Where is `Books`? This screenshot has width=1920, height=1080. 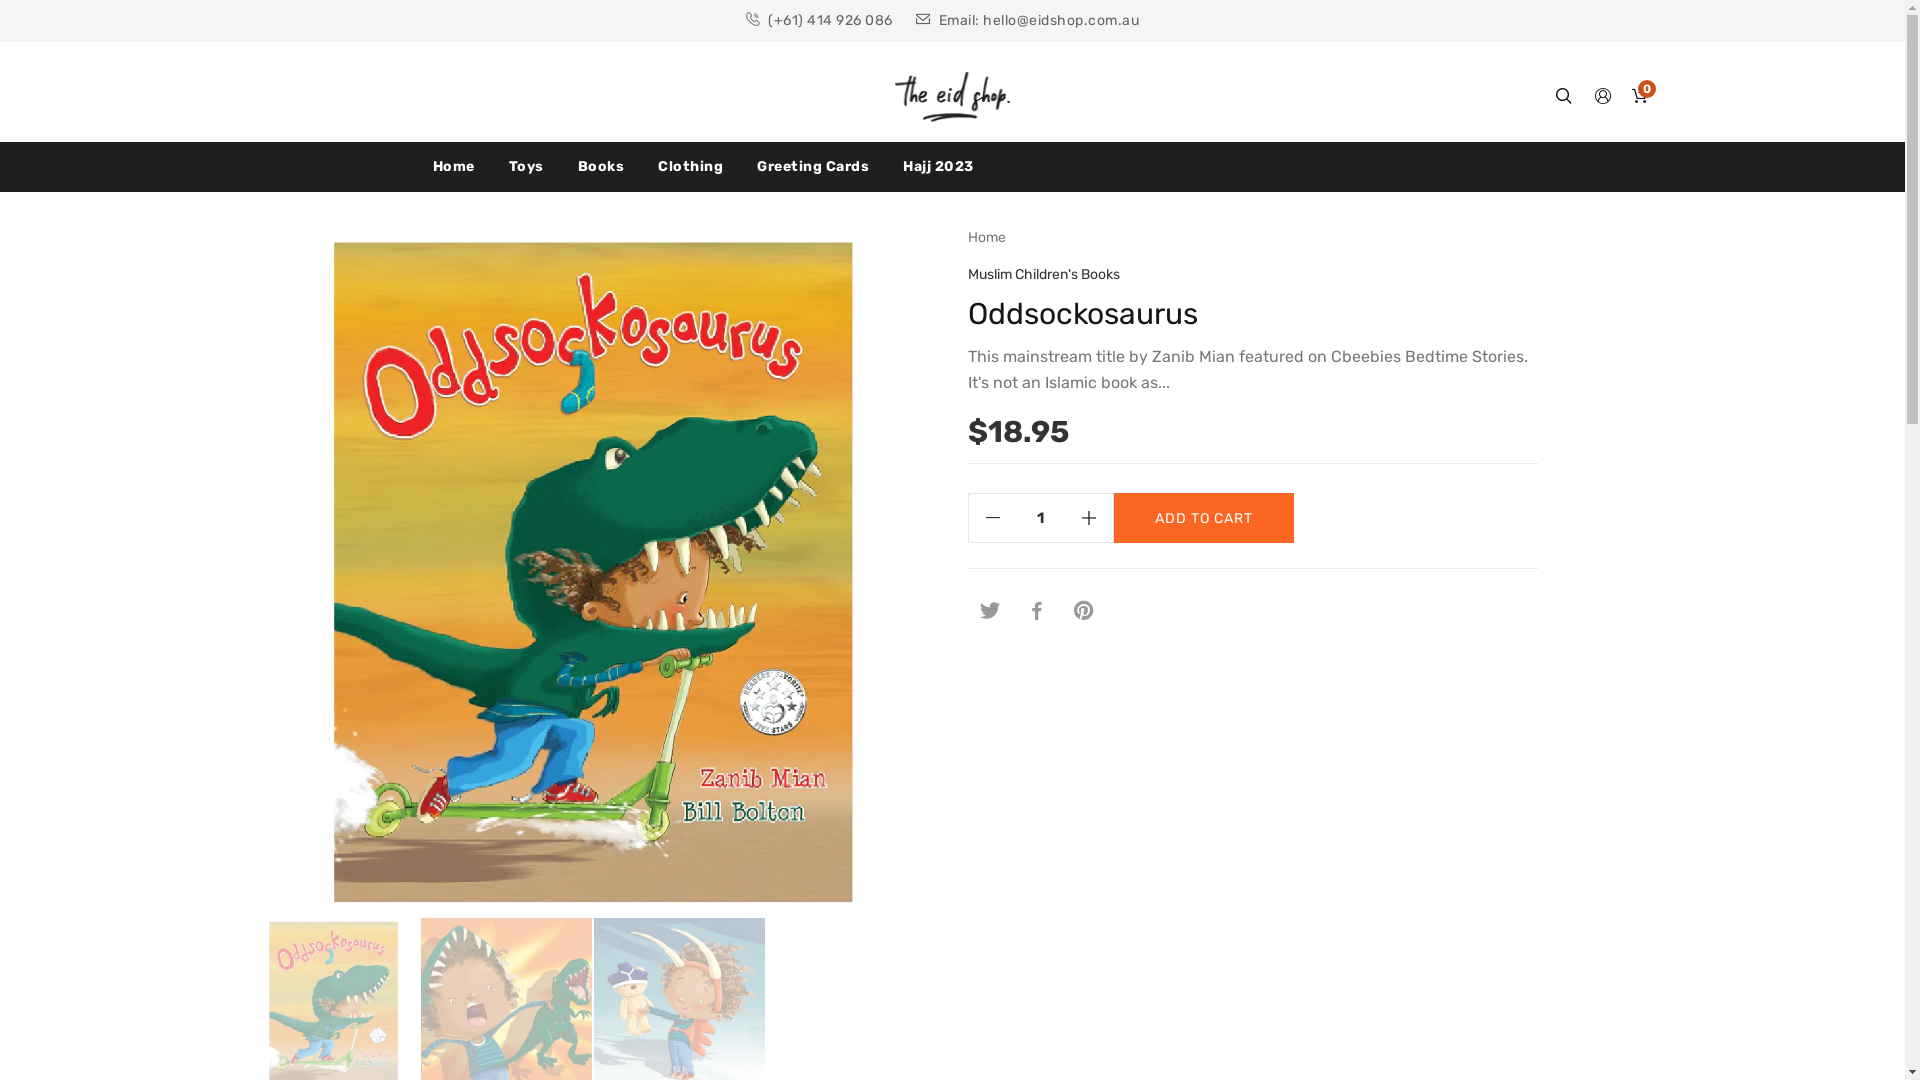 Books is located at coordinates (600, 174).